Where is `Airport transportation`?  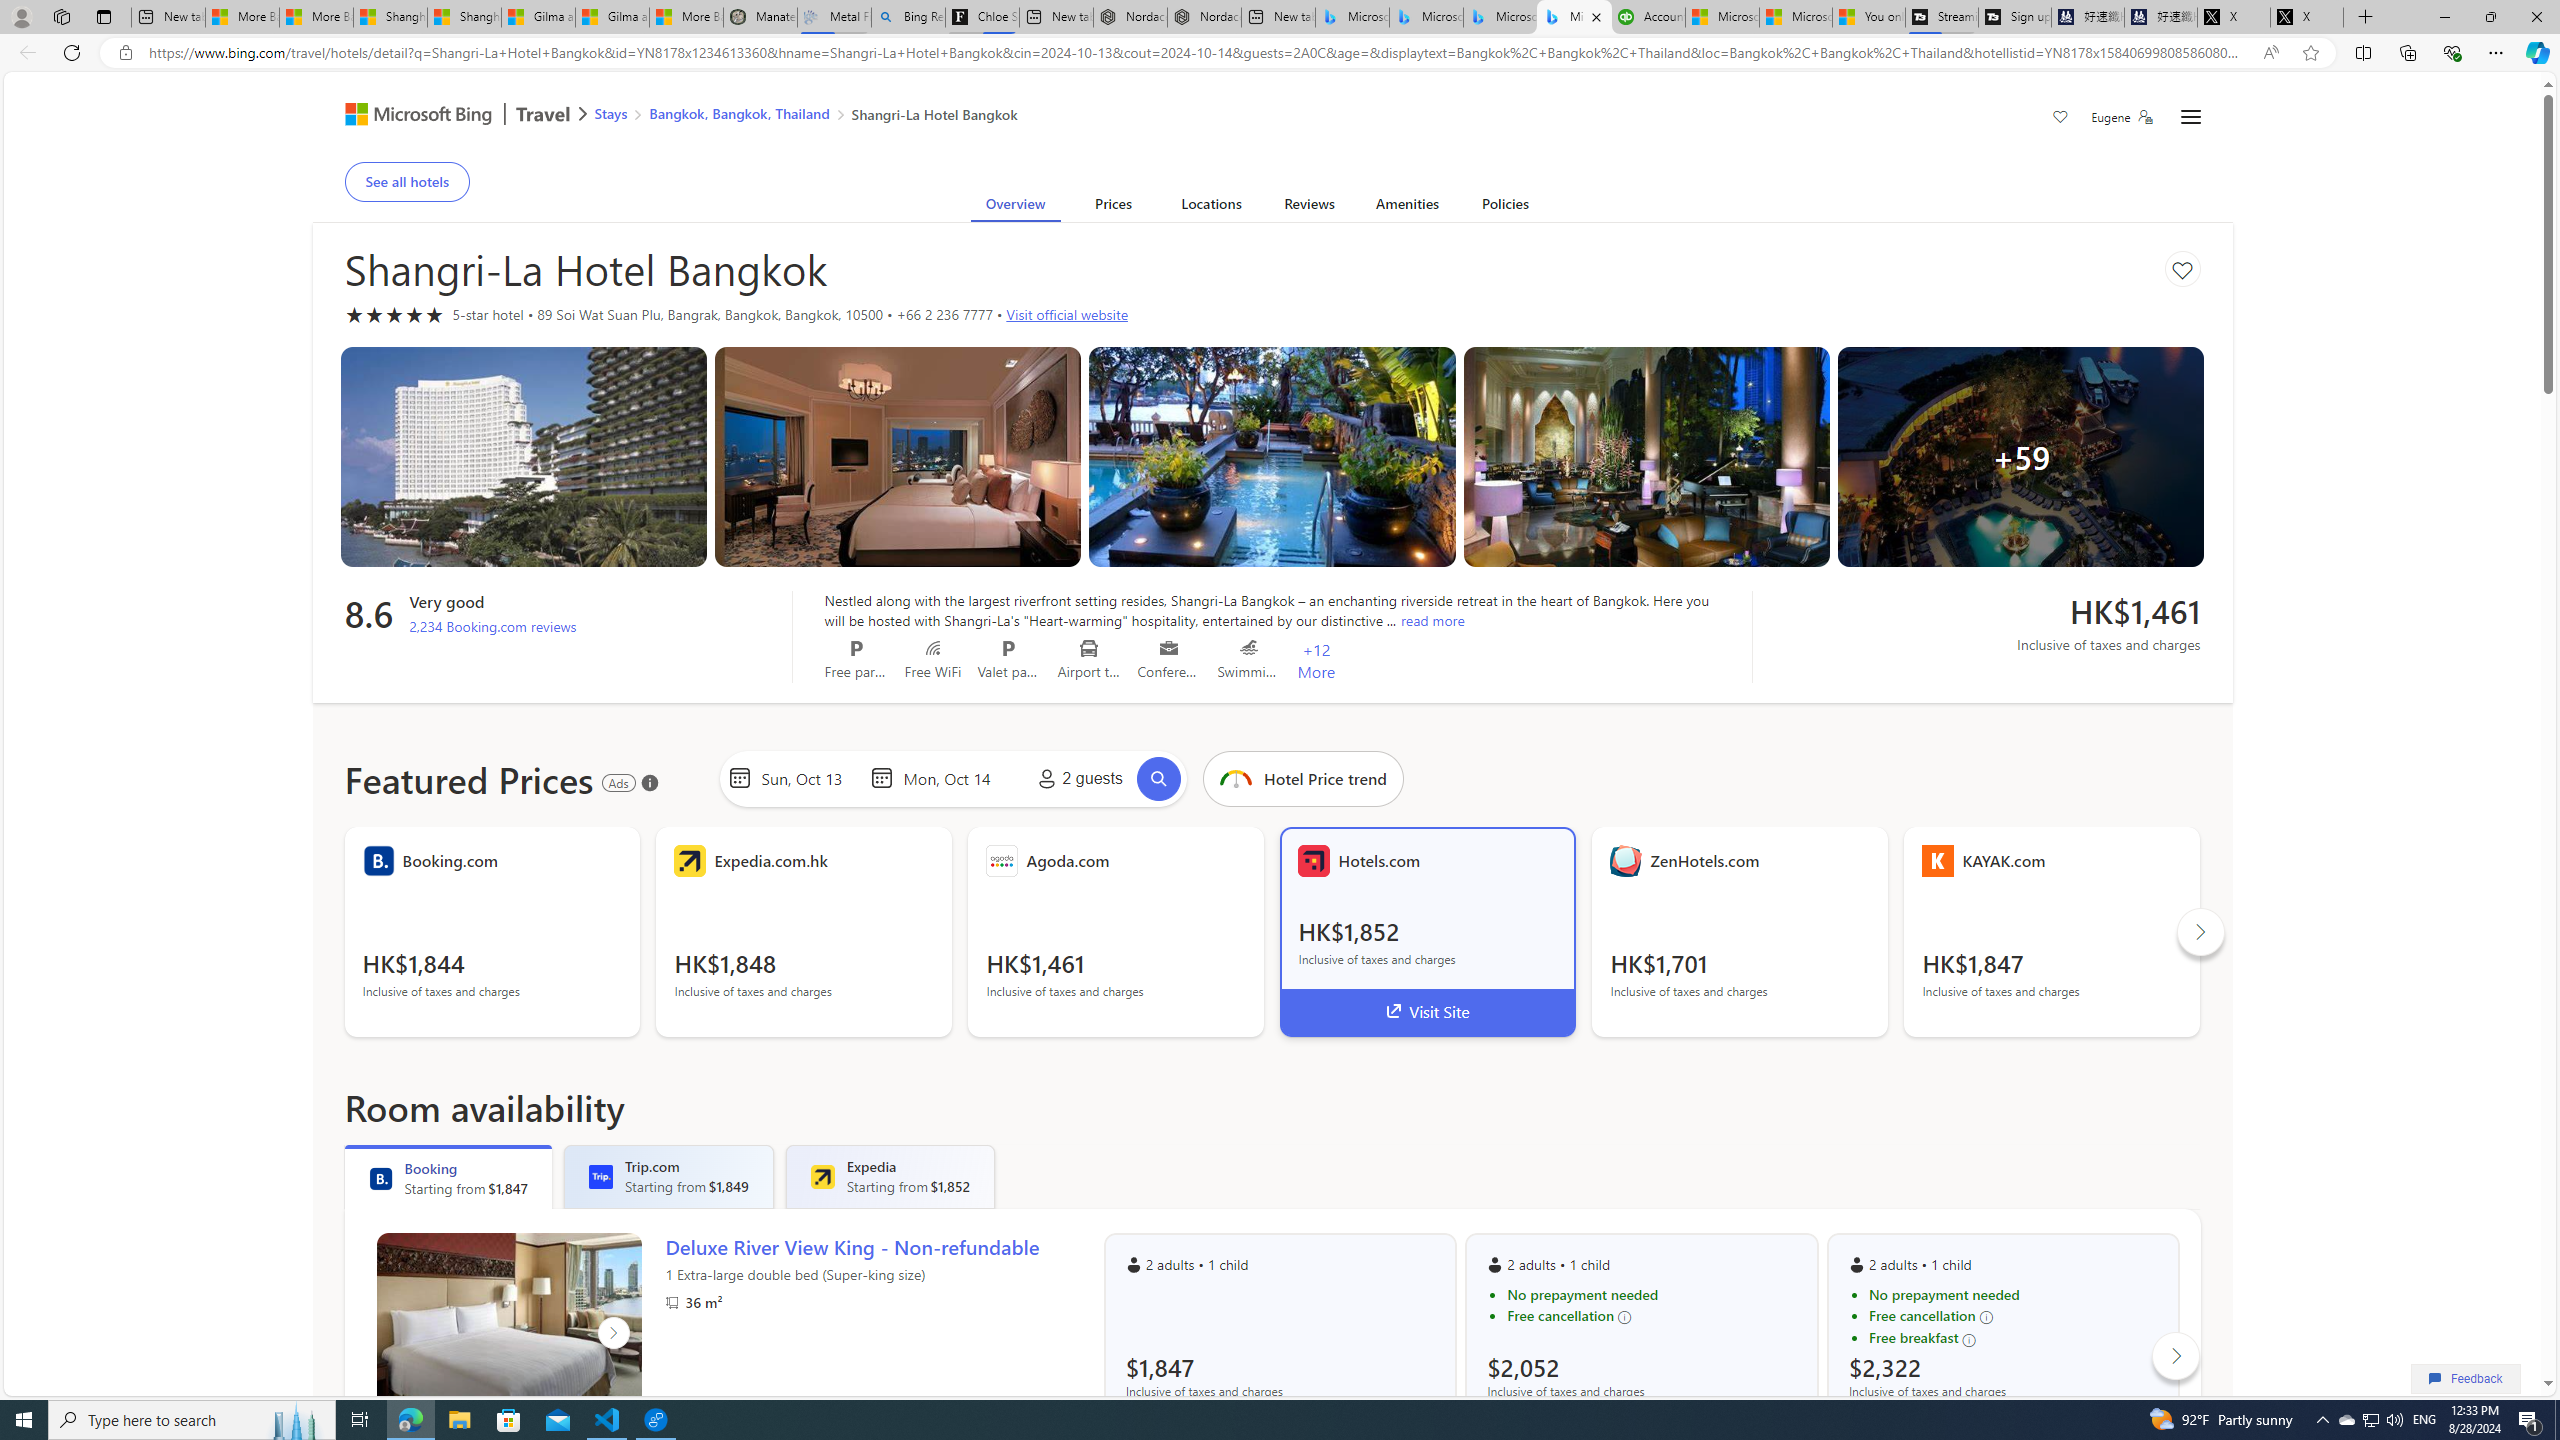
Airport transportation is located at coordinates (1089, 648).